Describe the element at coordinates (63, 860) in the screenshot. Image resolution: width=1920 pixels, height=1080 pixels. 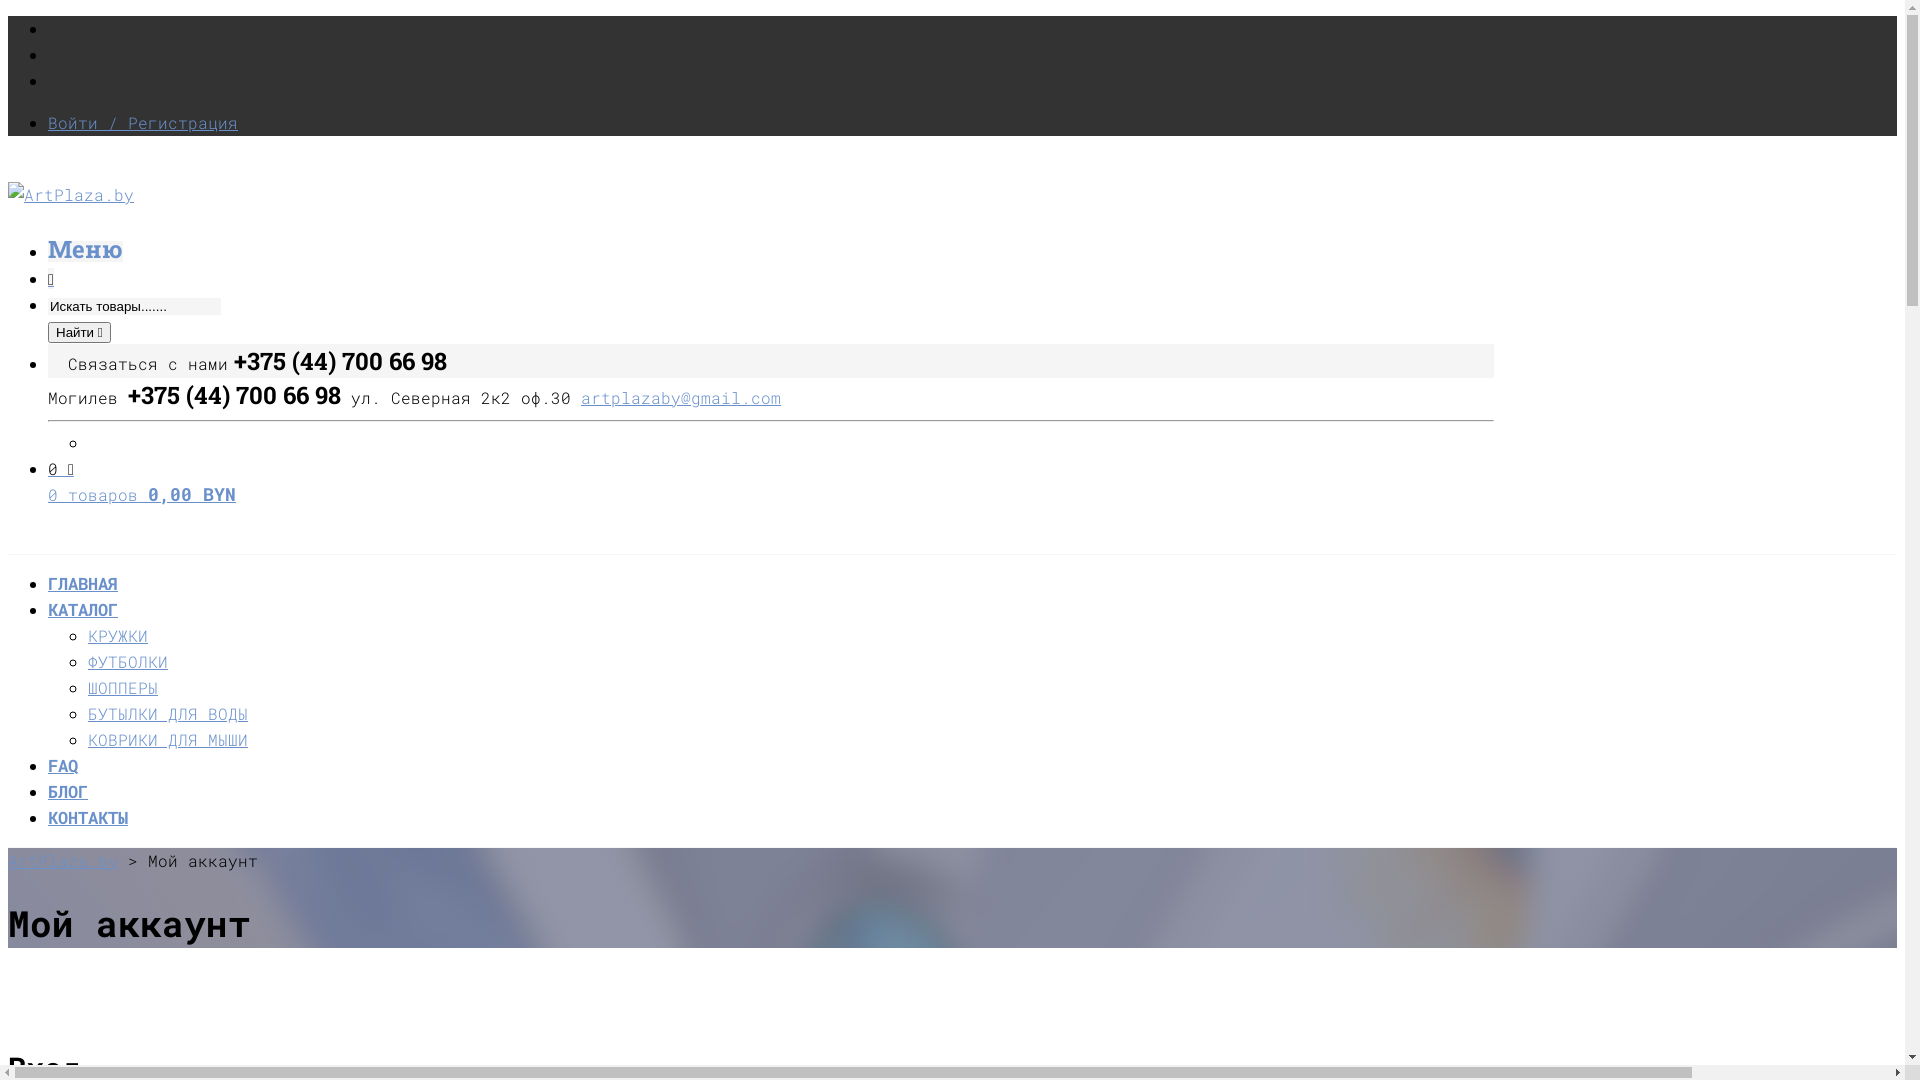
I see `ArtPlaza.by` at that location.